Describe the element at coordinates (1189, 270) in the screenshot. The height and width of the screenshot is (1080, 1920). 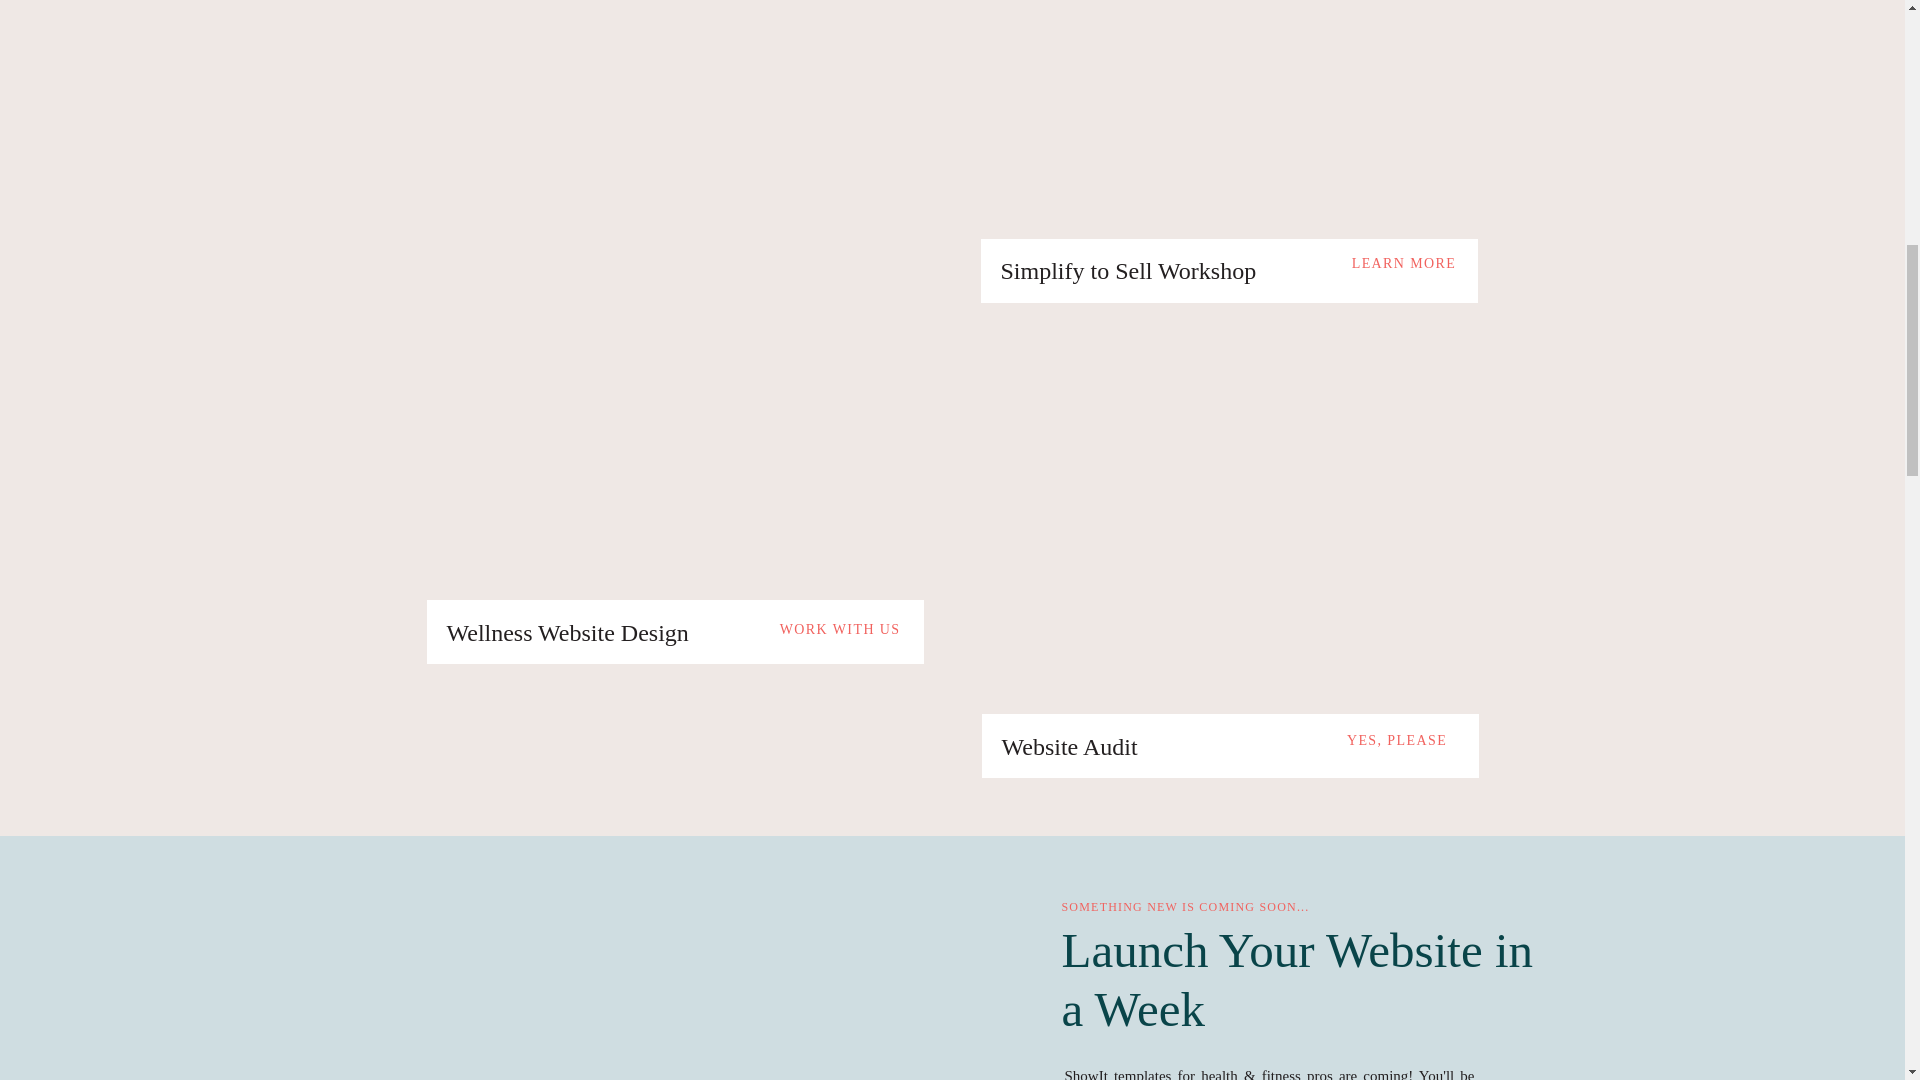
I see `Simplify to Sell Workshop` at that location.